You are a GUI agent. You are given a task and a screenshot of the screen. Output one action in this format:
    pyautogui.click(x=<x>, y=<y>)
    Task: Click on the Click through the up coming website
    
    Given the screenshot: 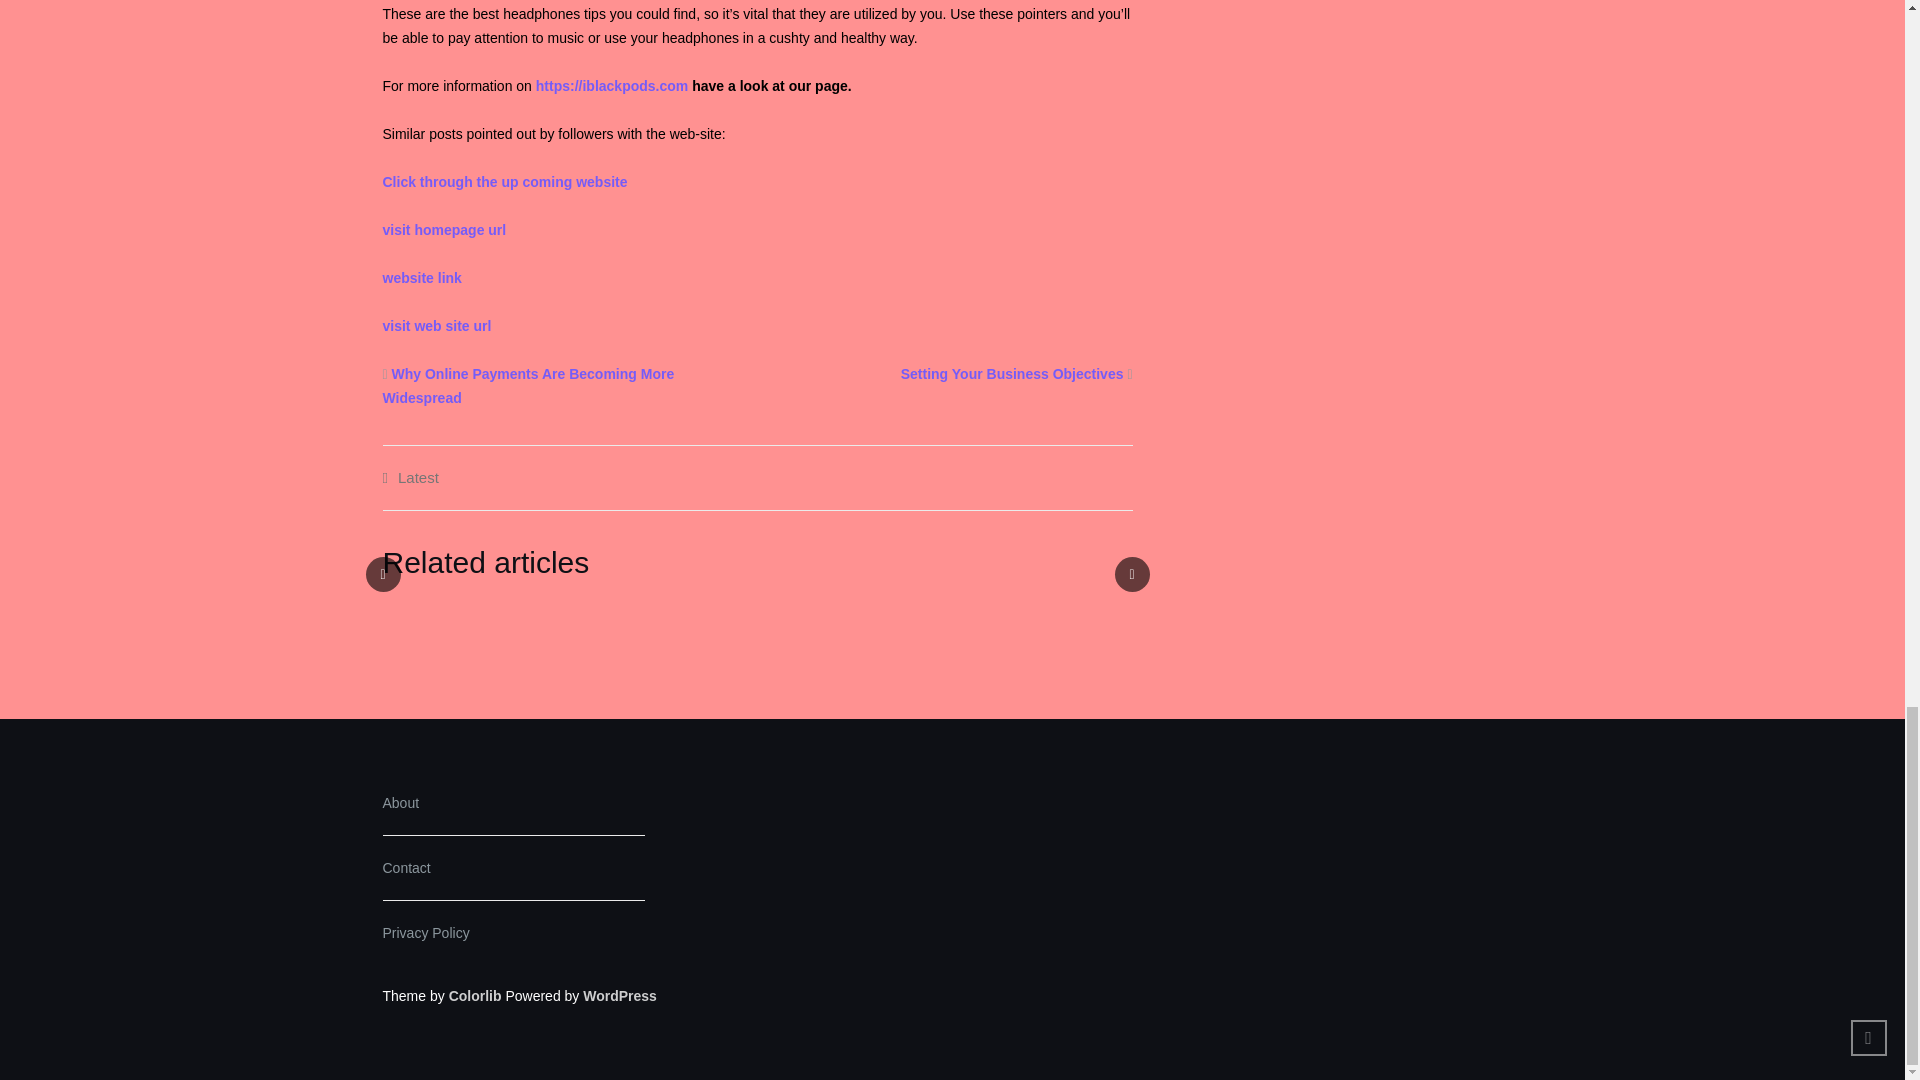 What is the action you would take?
    pyautogui.click(x=504, y=182)
    